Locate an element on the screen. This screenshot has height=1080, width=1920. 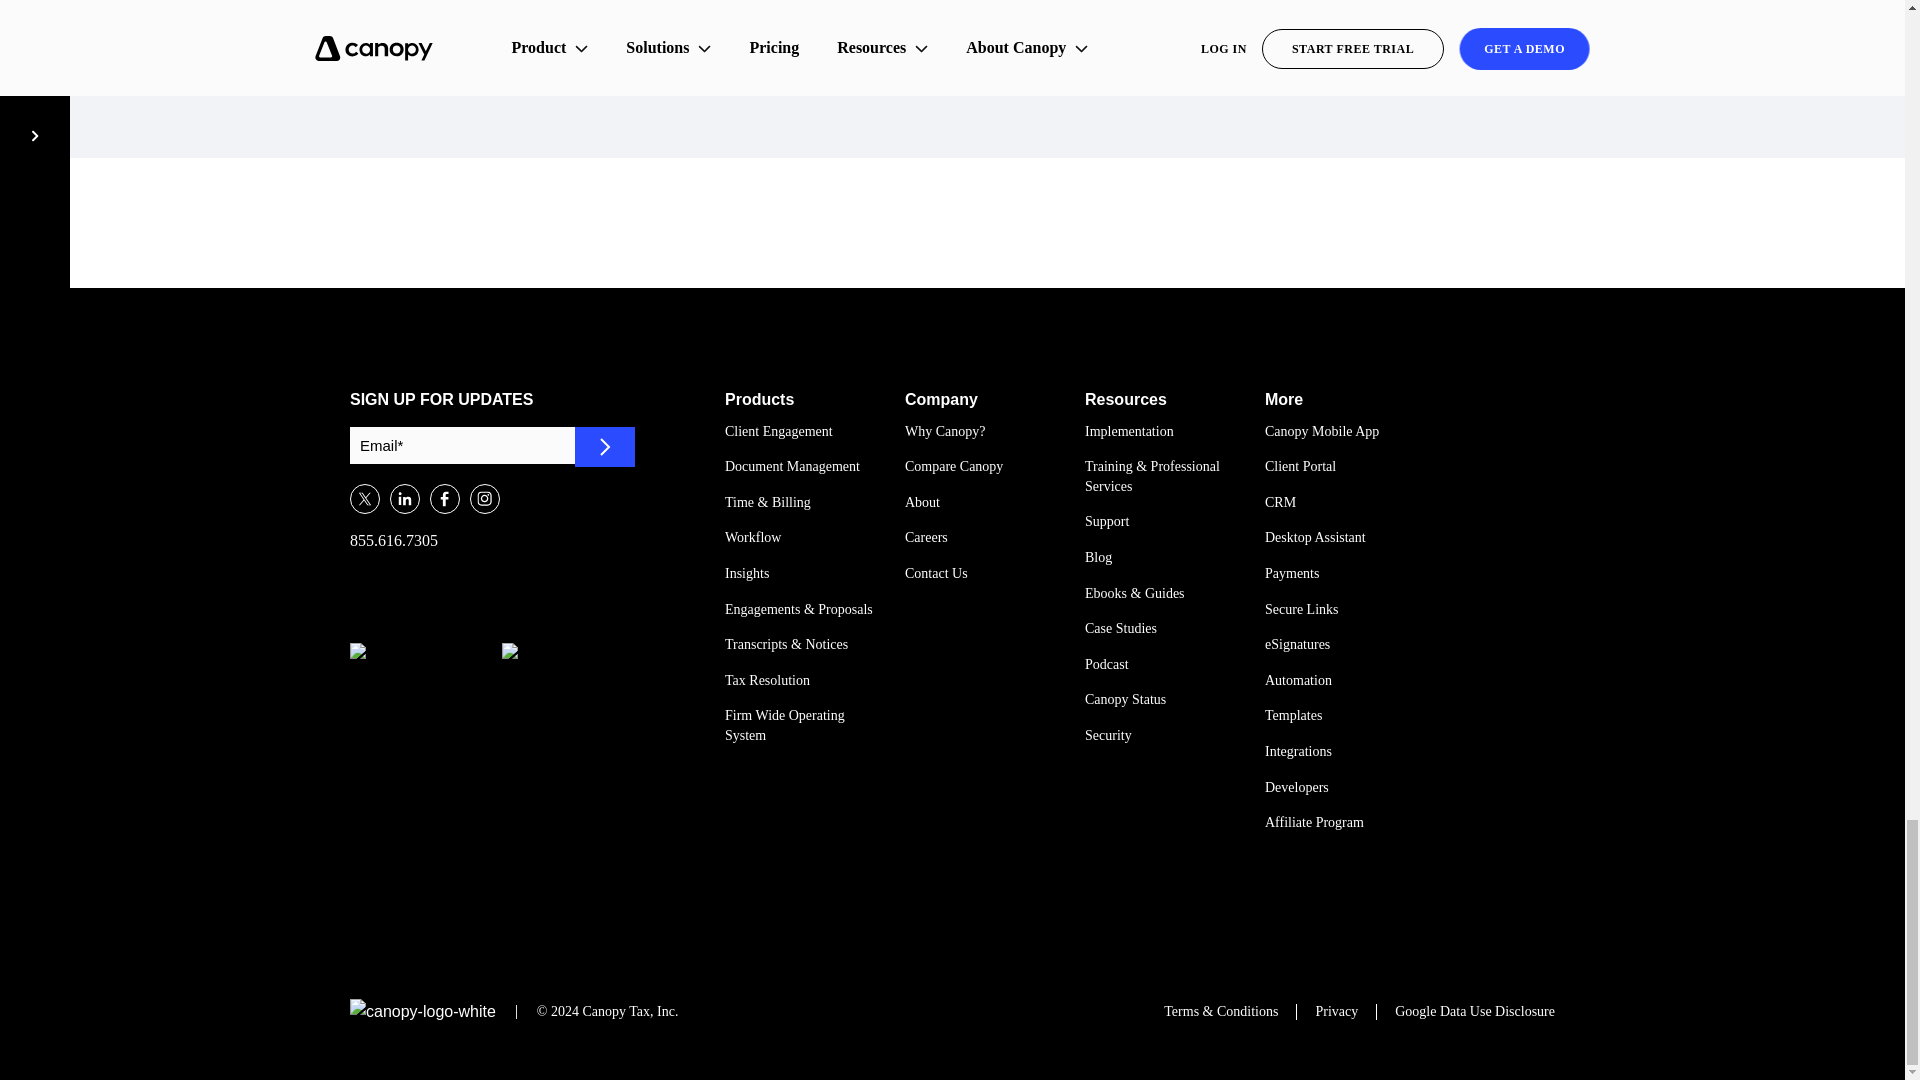
Subscribe is located at coordinates (604, 446).